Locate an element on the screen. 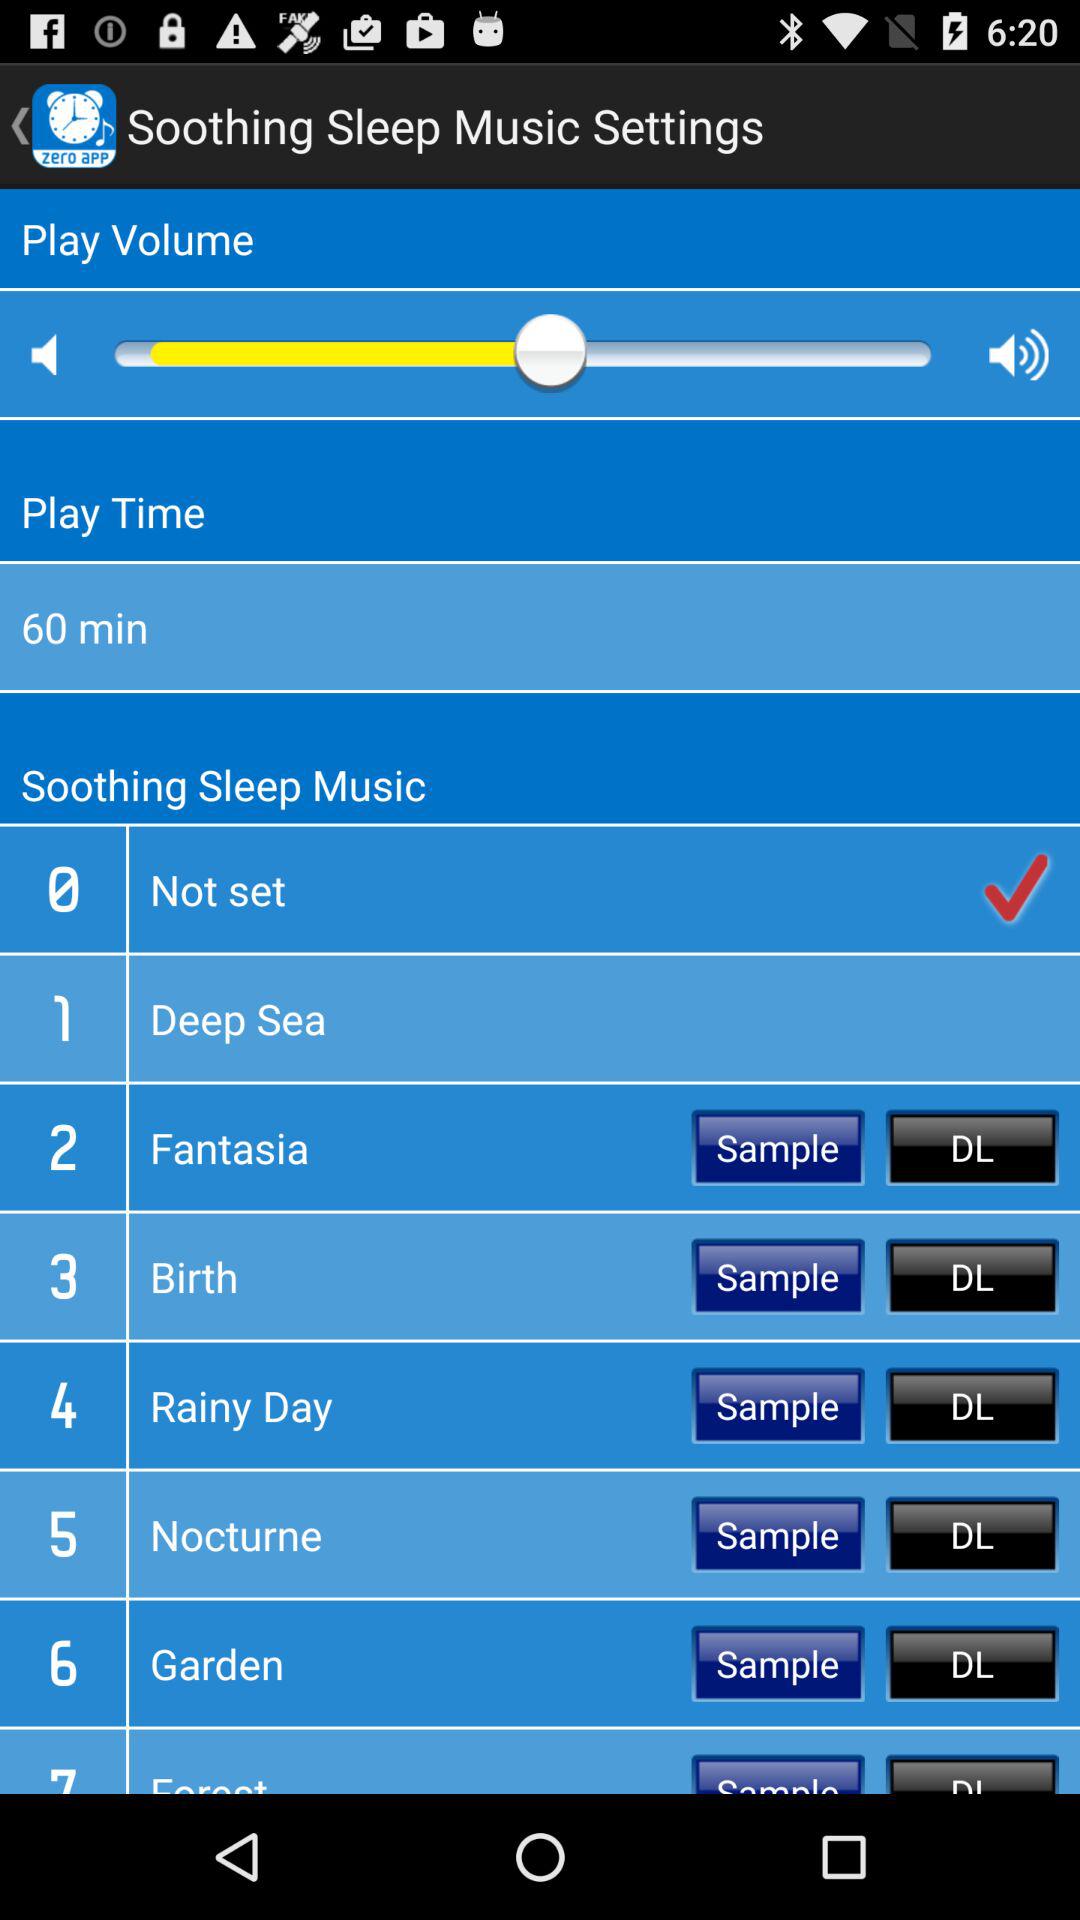 The height and width of the screenshot is (1920, 1080). choose not set item is located at coordinates (604, 889).